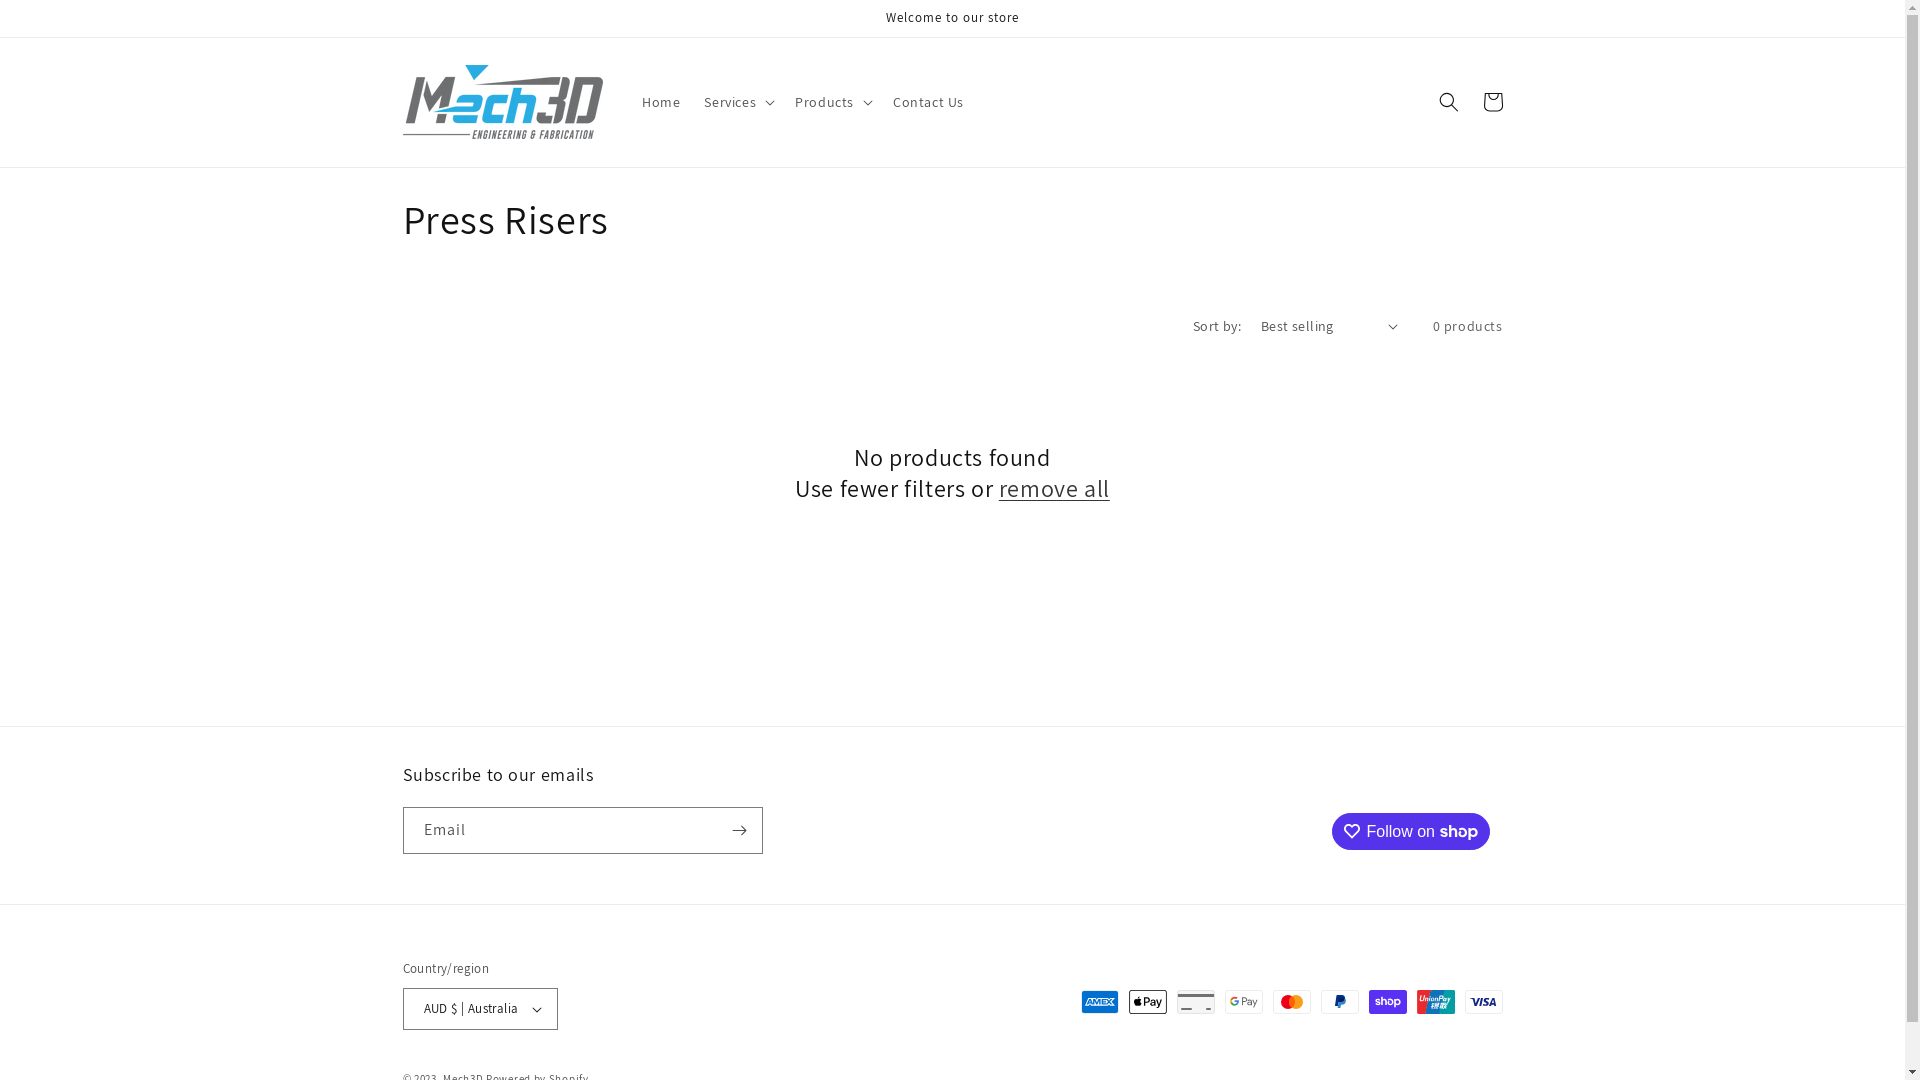 The width and height of the screenshot is (1920, 1080). Describe the element at coordinates (480, 1009) in the screenshot. I see `AUD $ | Australia` at that location.